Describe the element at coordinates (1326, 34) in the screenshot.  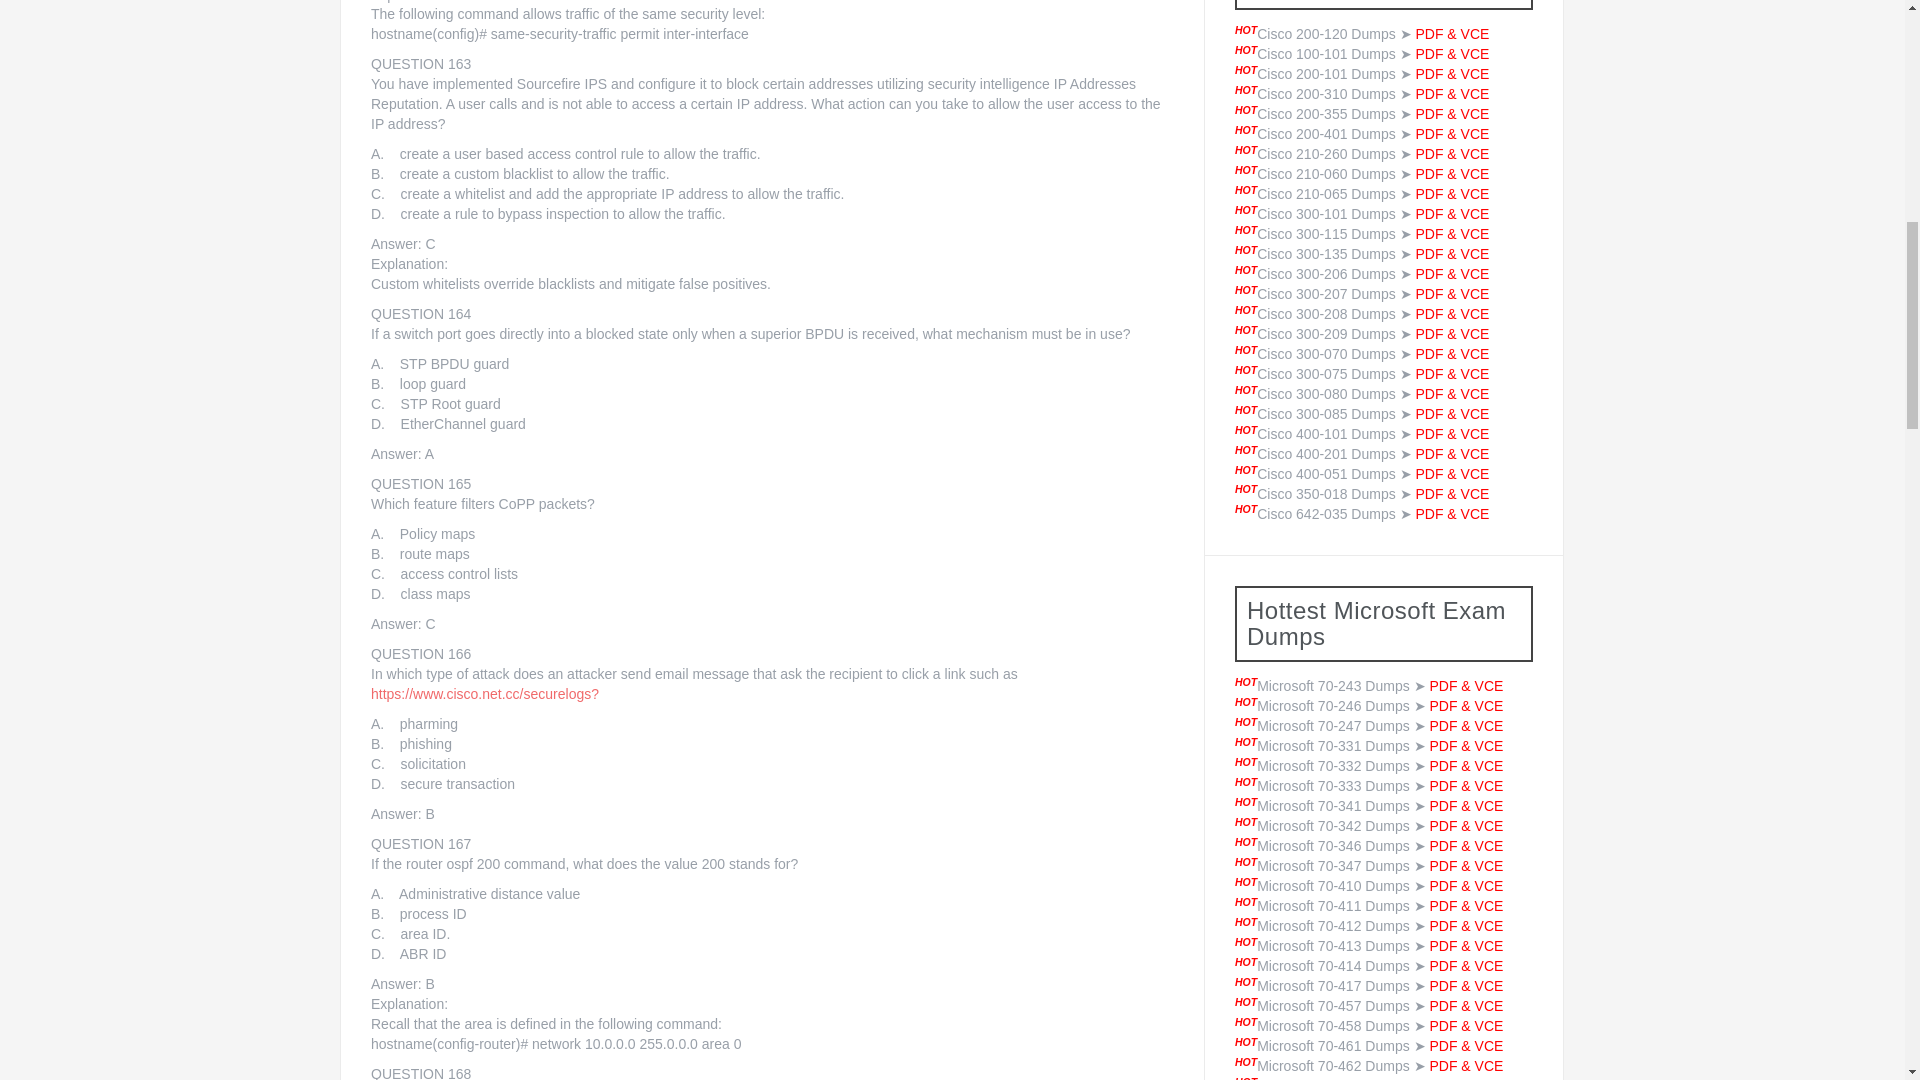
I see `Cisco 200-120 Dumps` at that location.